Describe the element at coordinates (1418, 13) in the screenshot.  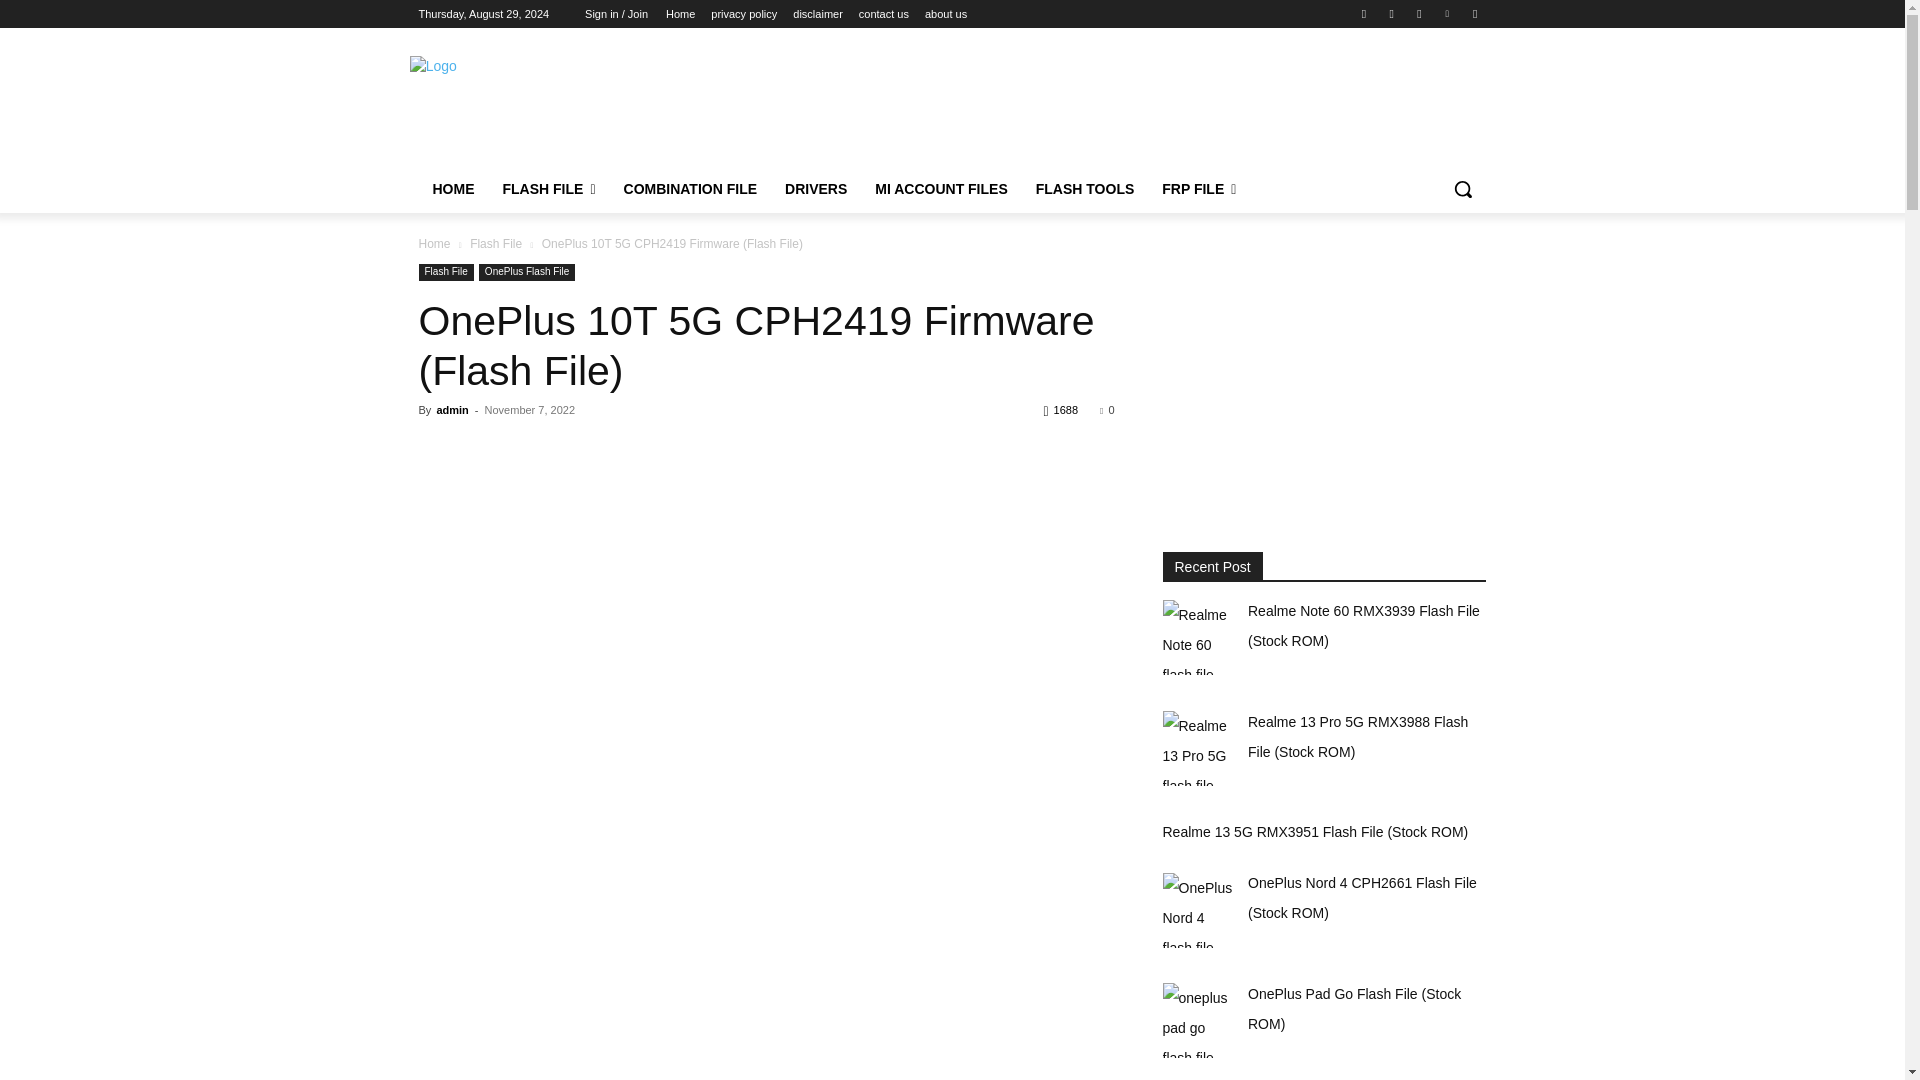
I see `Twitter` at that location.